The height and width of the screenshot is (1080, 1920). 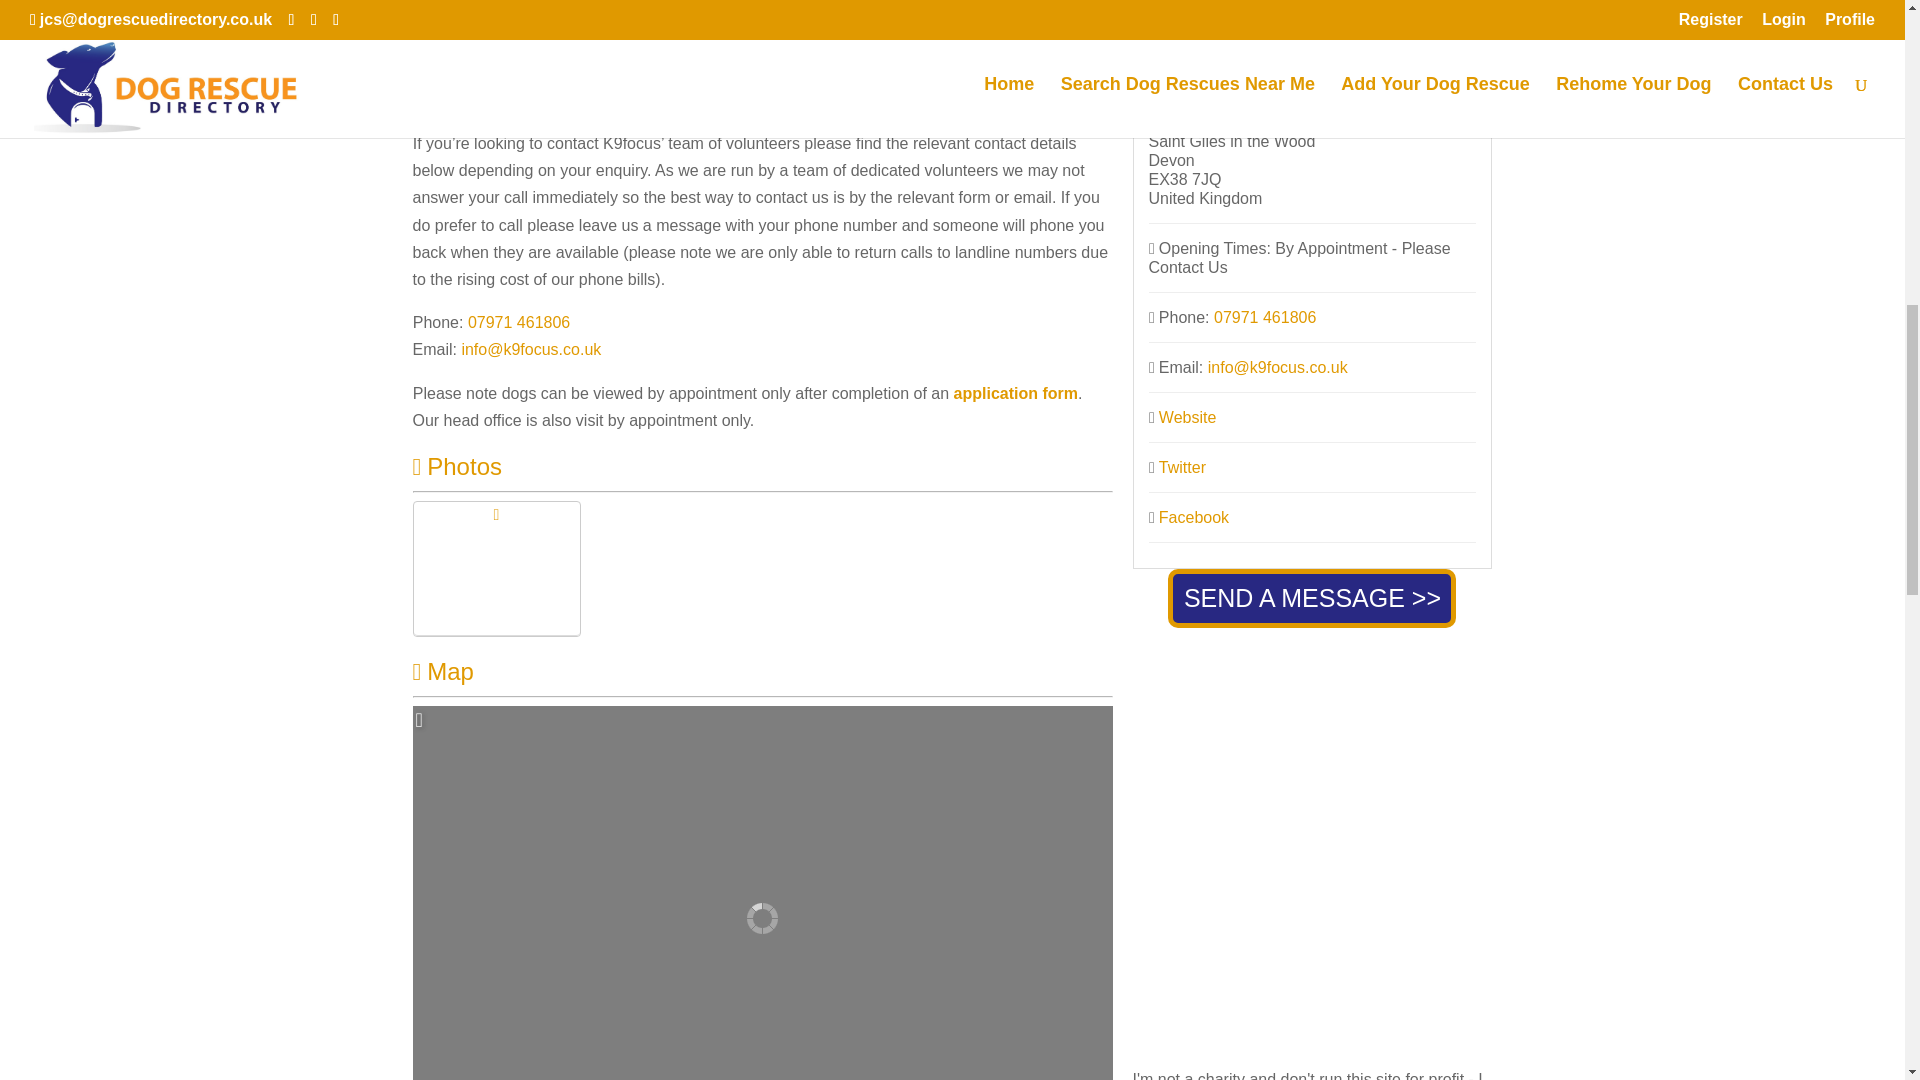 What do you see at coordinates (1194, 516) in the screenshot?
I see `Facebook` at bounding box center [1194, 516].